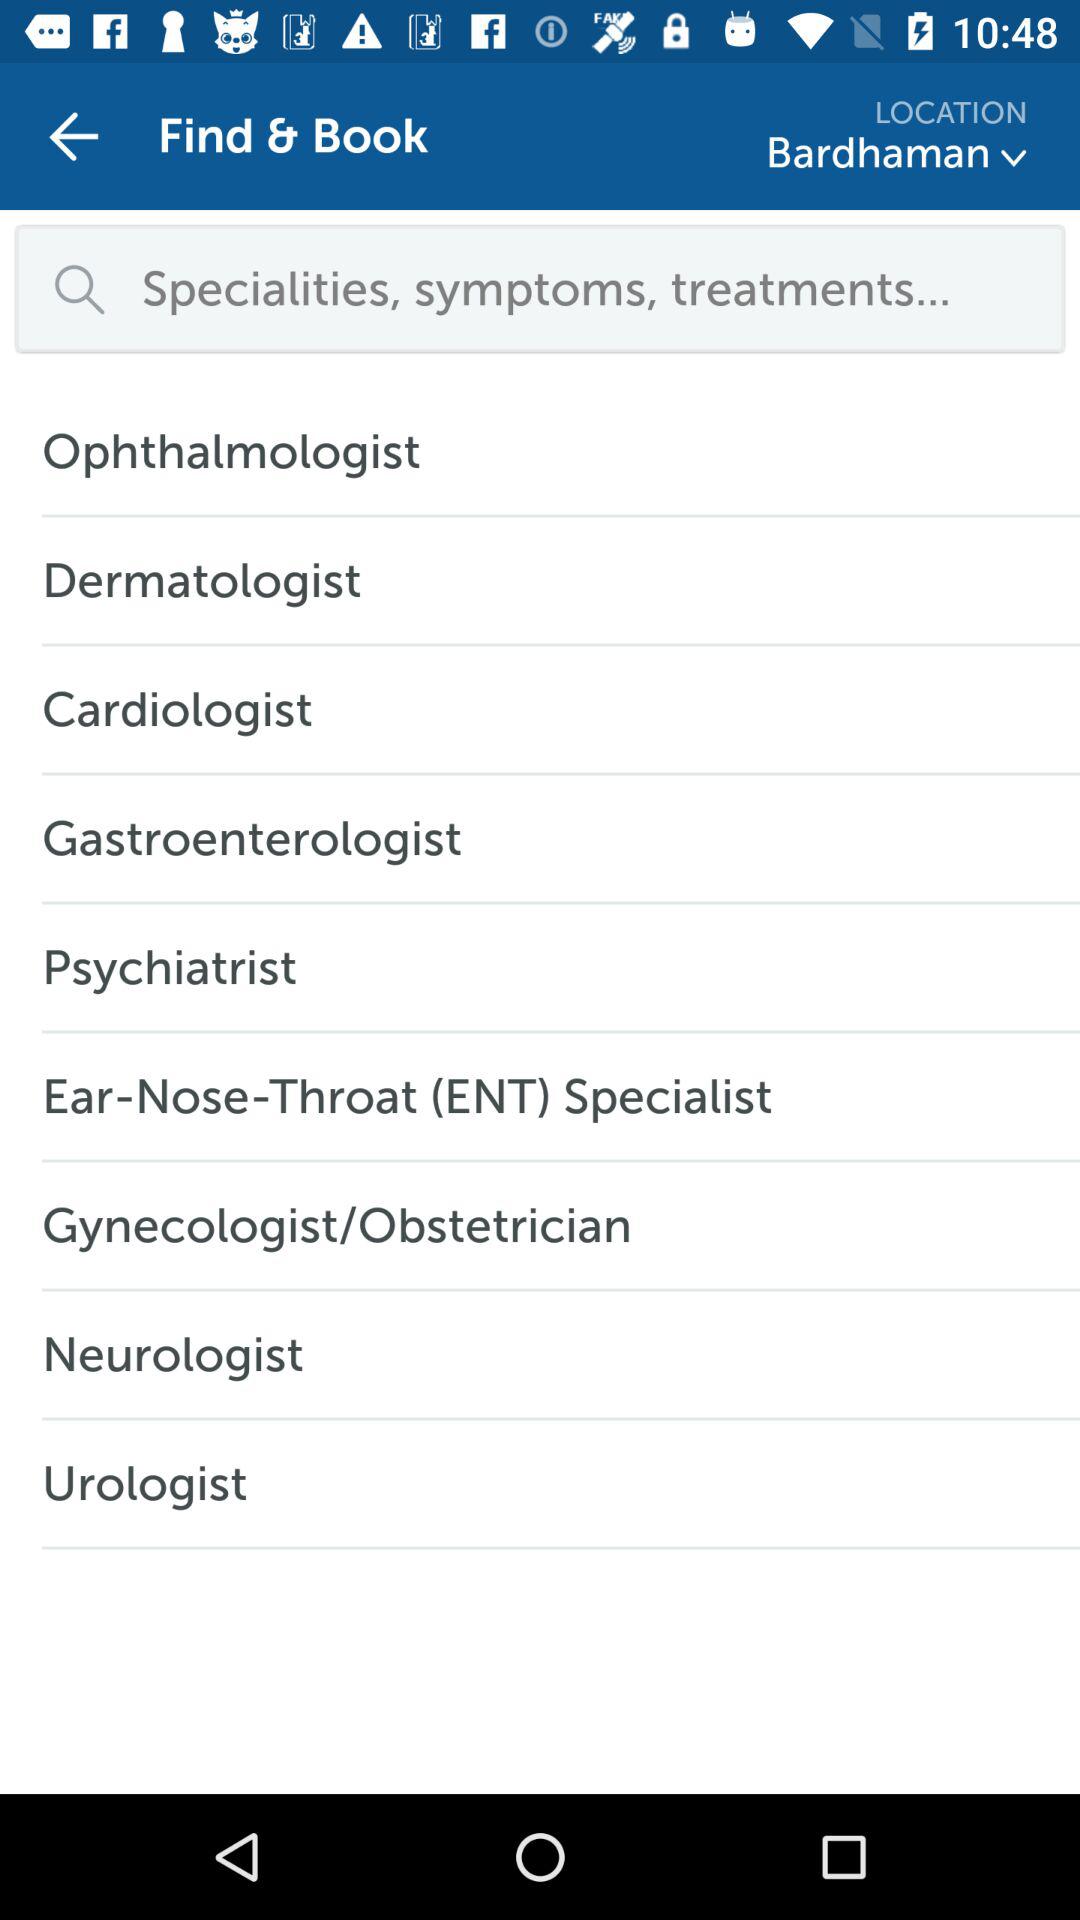 This screenshot has width=1080, height=1920. What do you see at coordinates (183, 1354) in the screenshot?
I see `select item below the gynecologist/obstetrician item` at bounding box center [183, 1354].